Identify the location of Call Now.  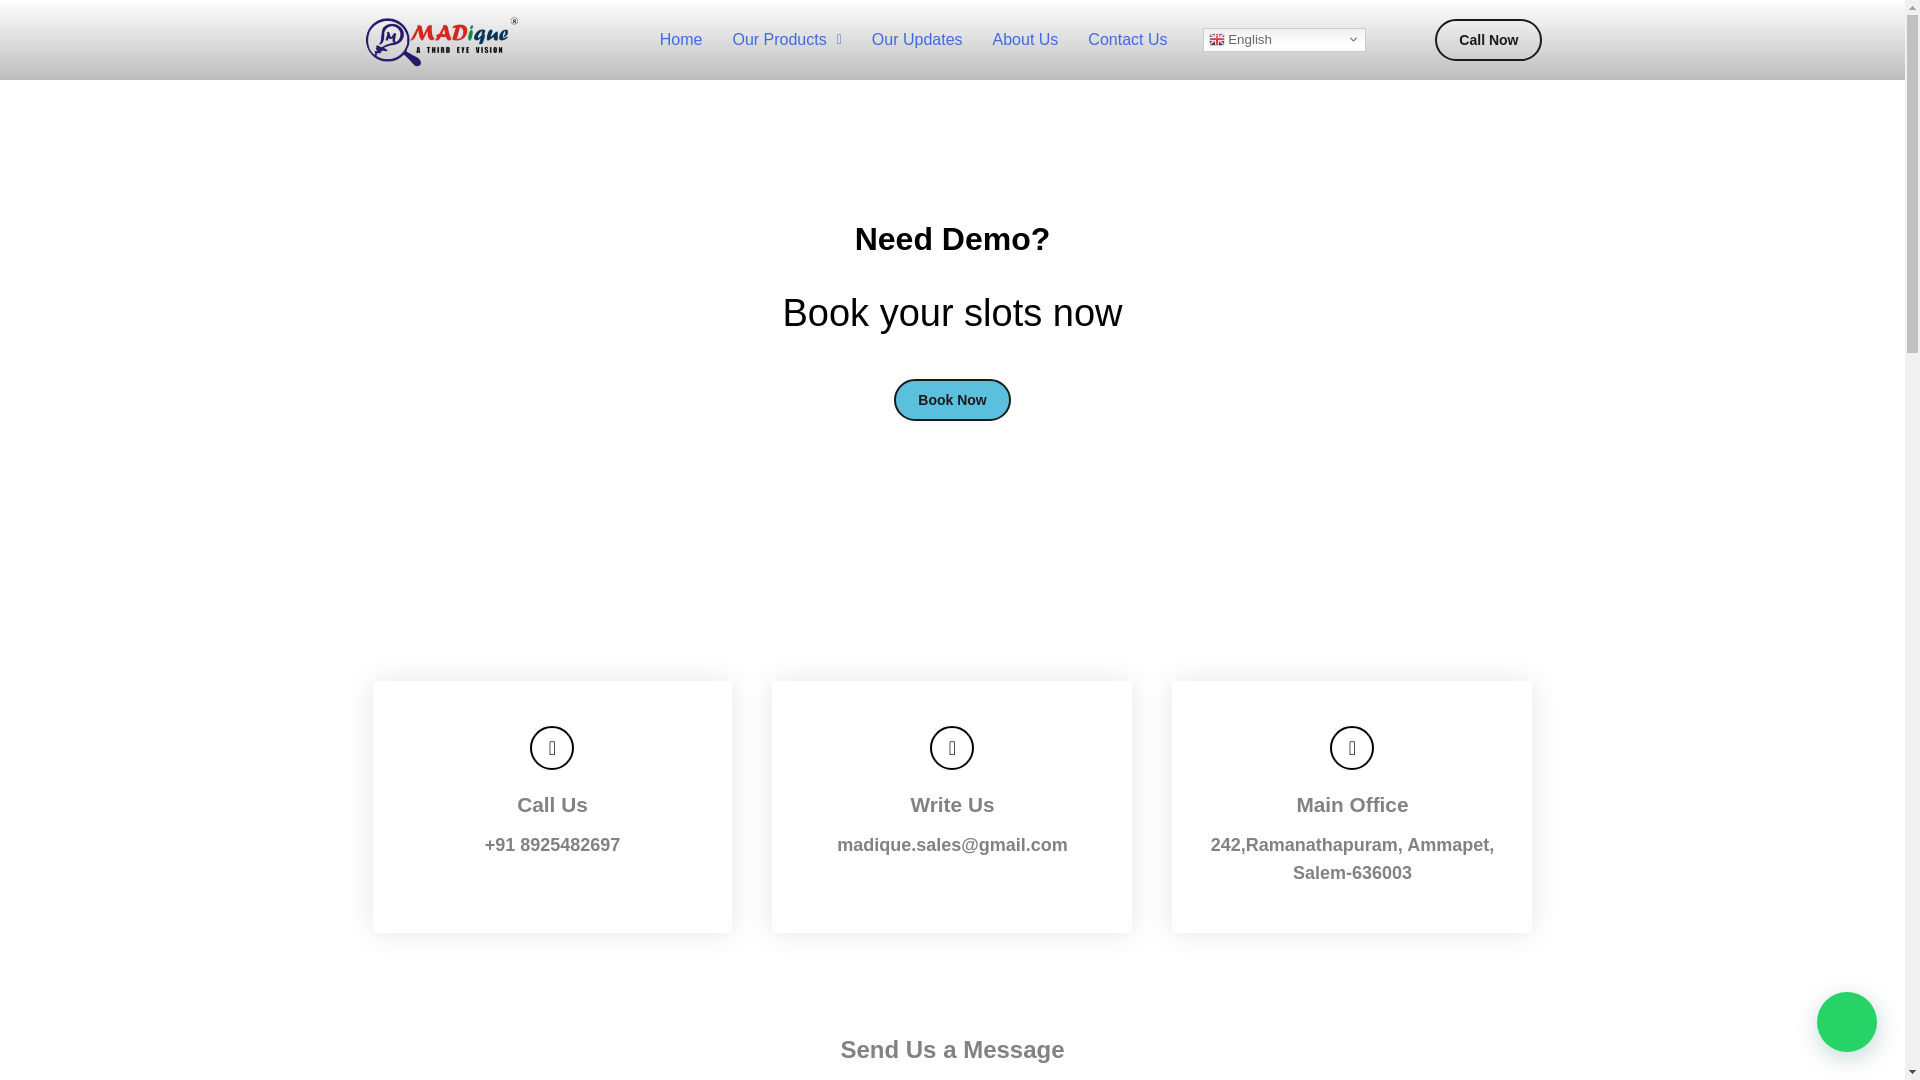
(1488, 40).